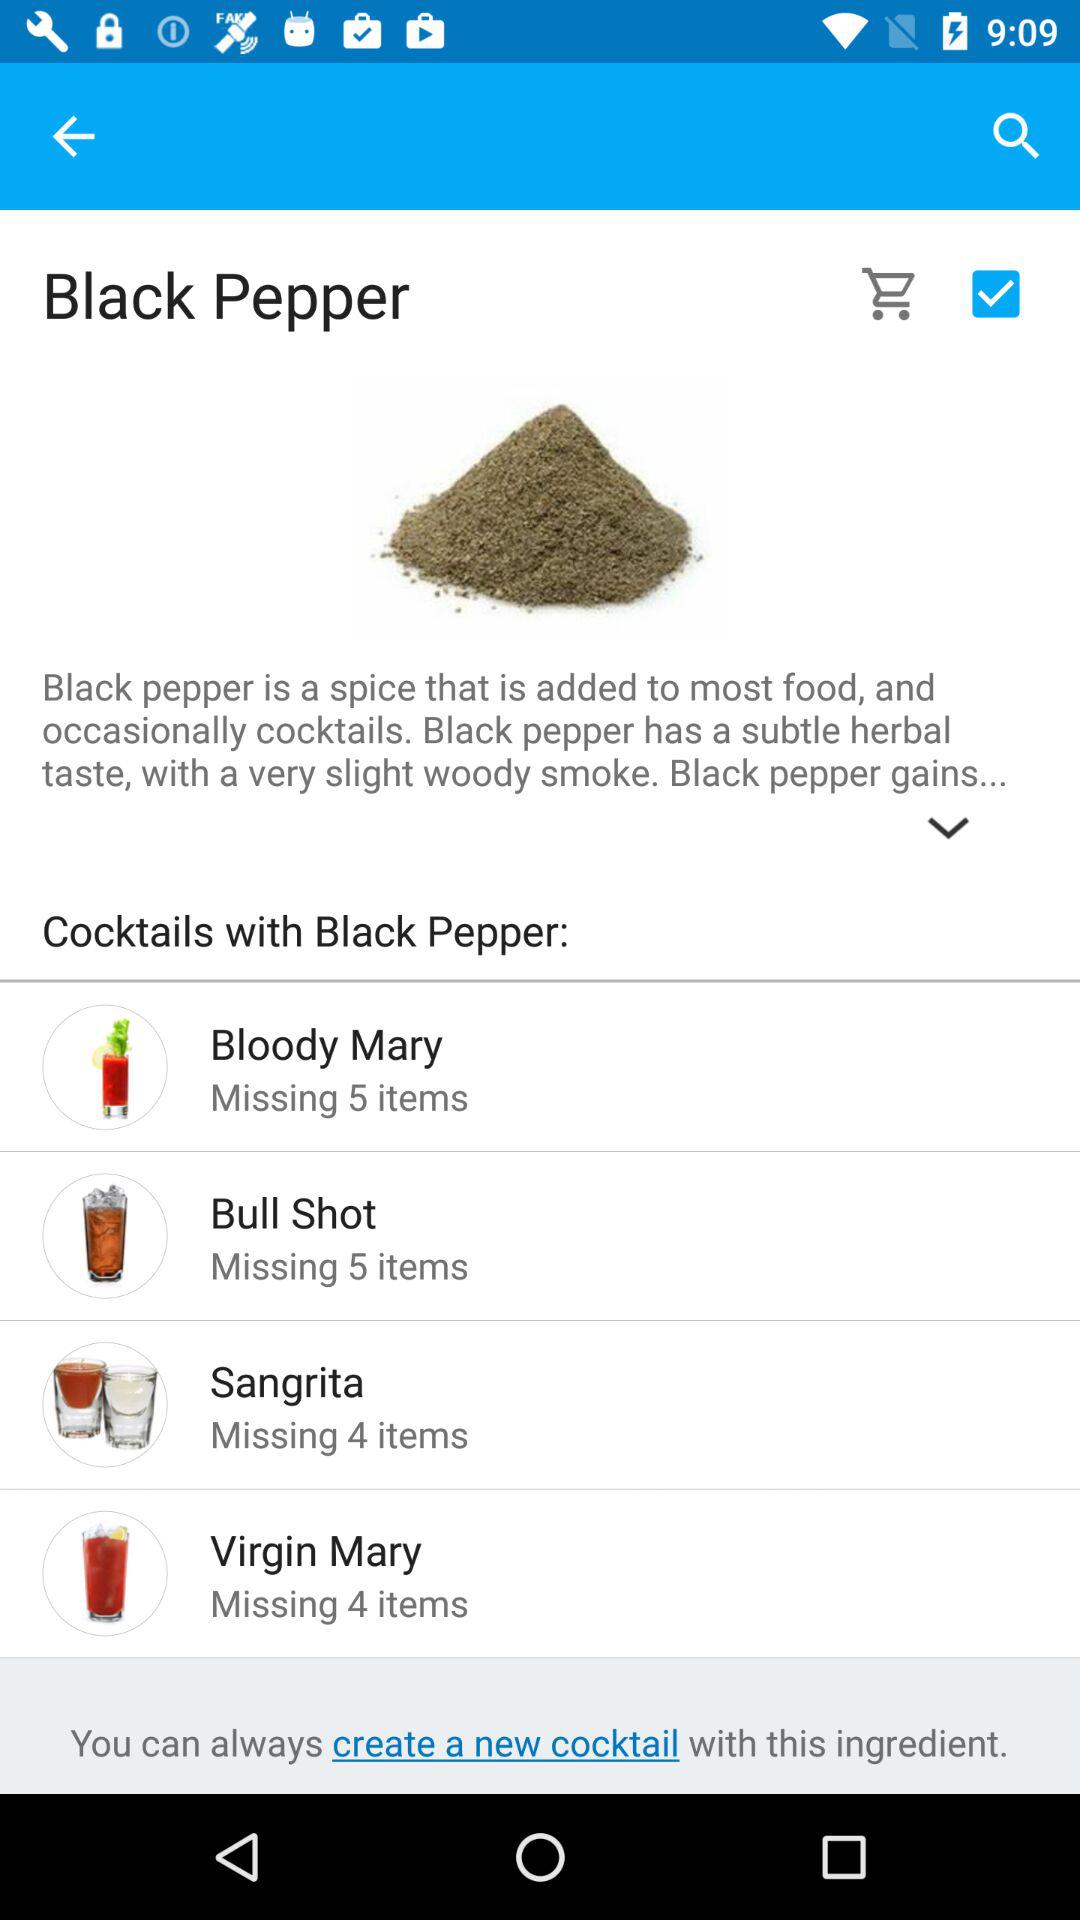 This screenshot has width=1080, height=1920. I want to click on select text below the black pepper image, so click(540, 761).